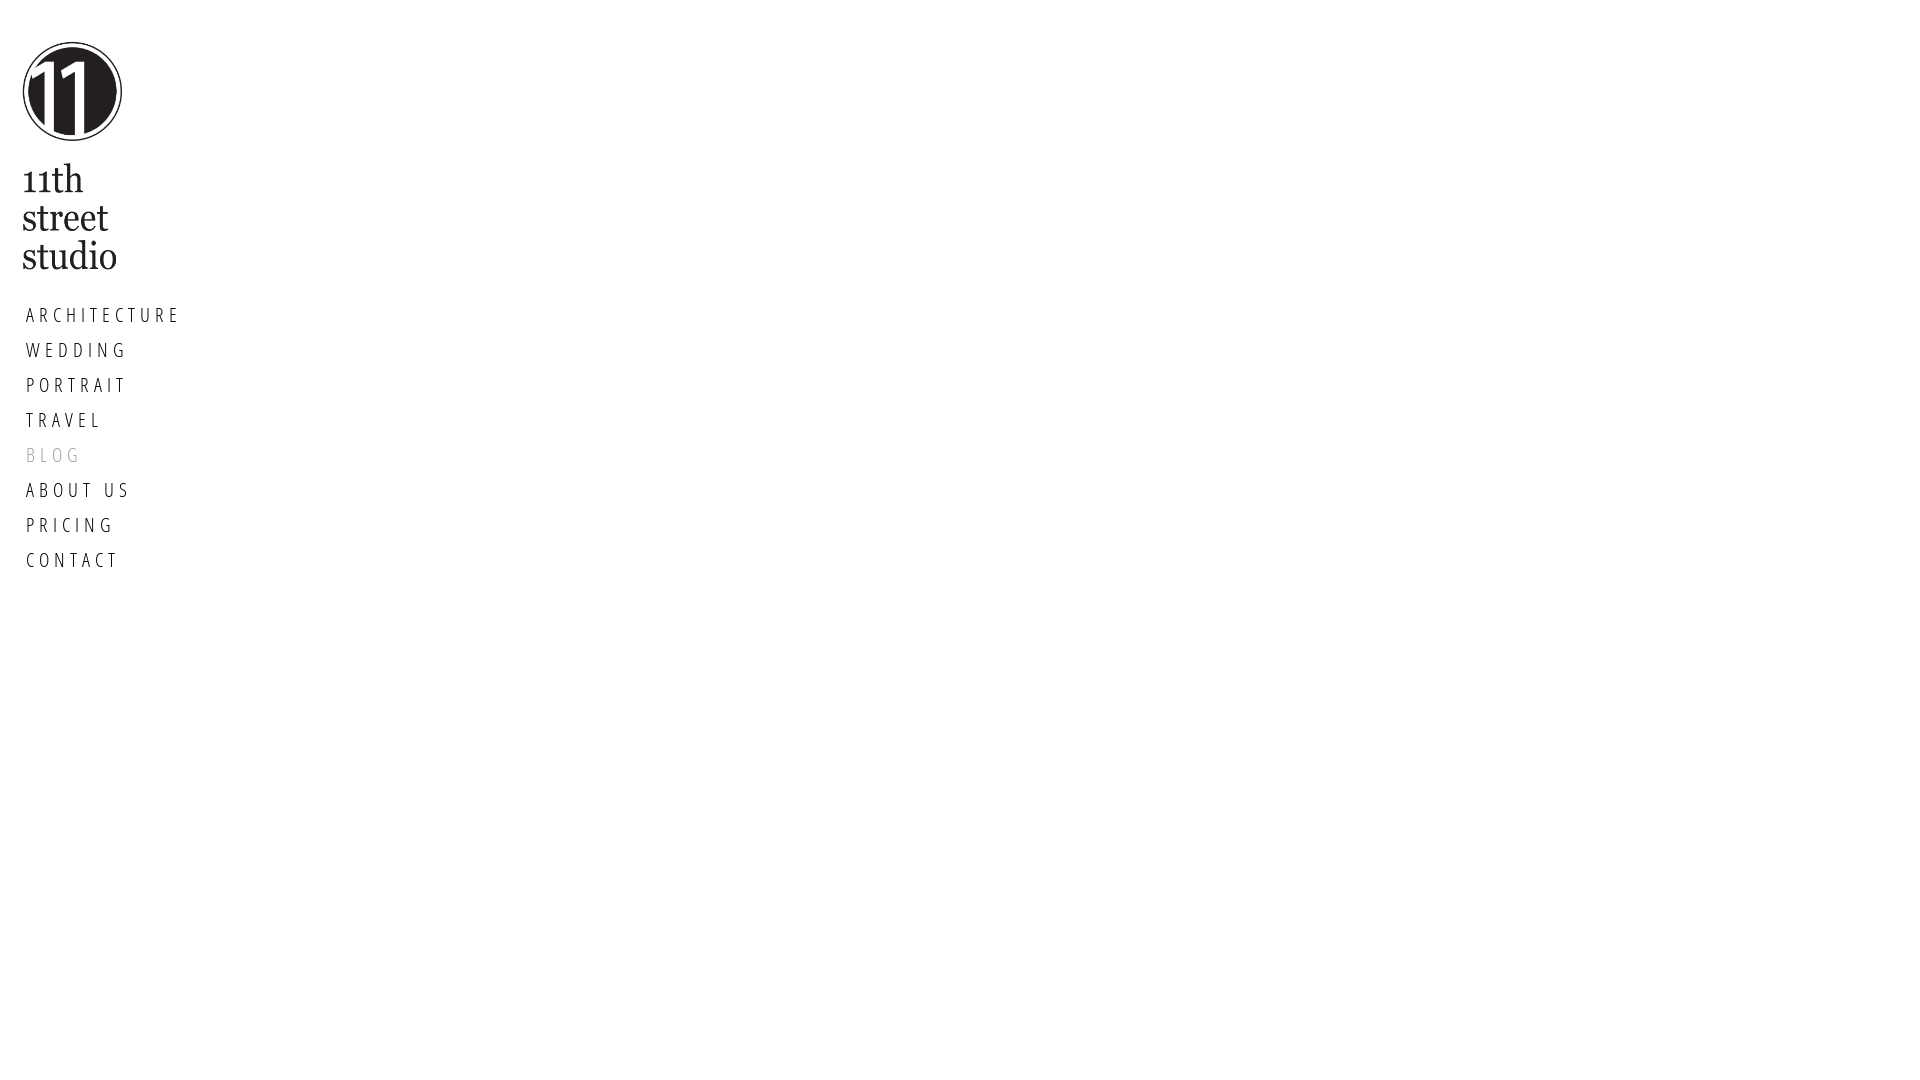 The image size is (1920, 1080). Describe the element at coordinates (104, 525) in the screenshot. I see `PRICING` at that location.